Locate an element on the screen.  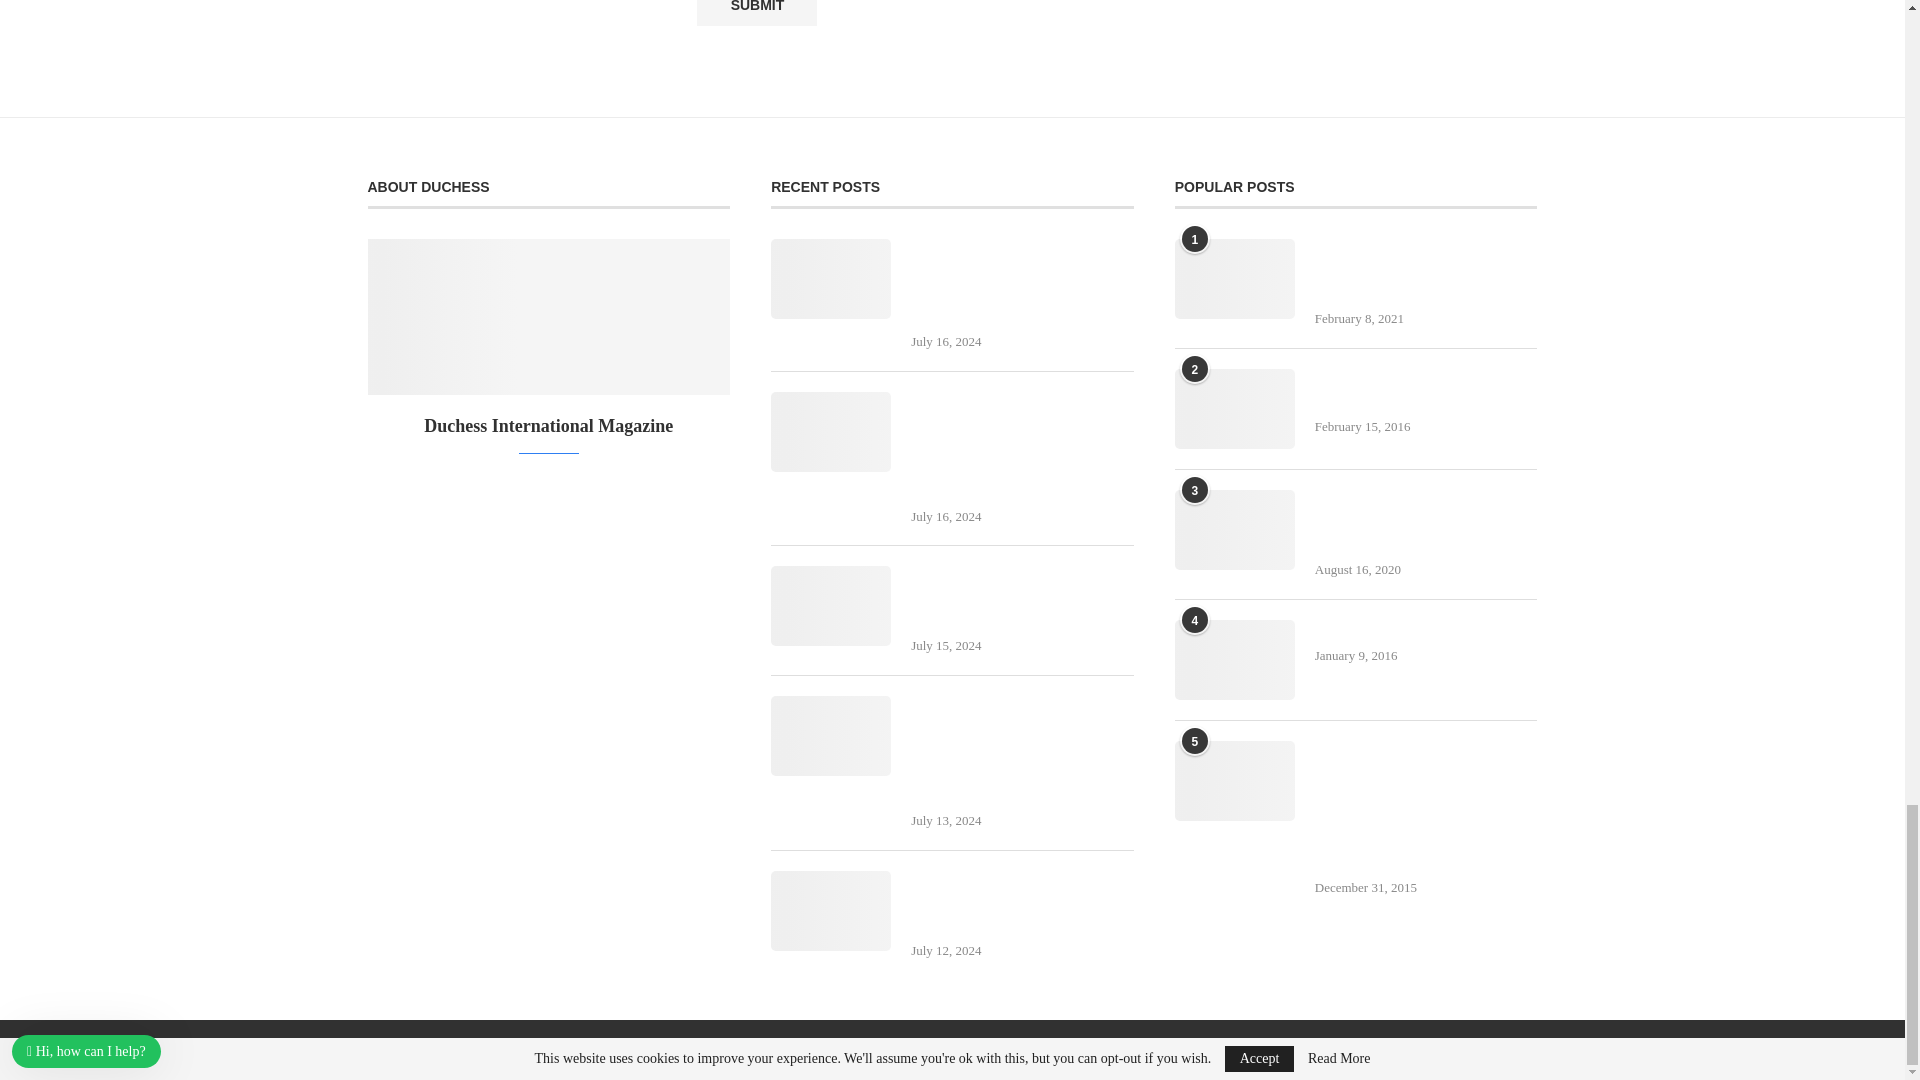
Submit is located at coordinates (756, 12).